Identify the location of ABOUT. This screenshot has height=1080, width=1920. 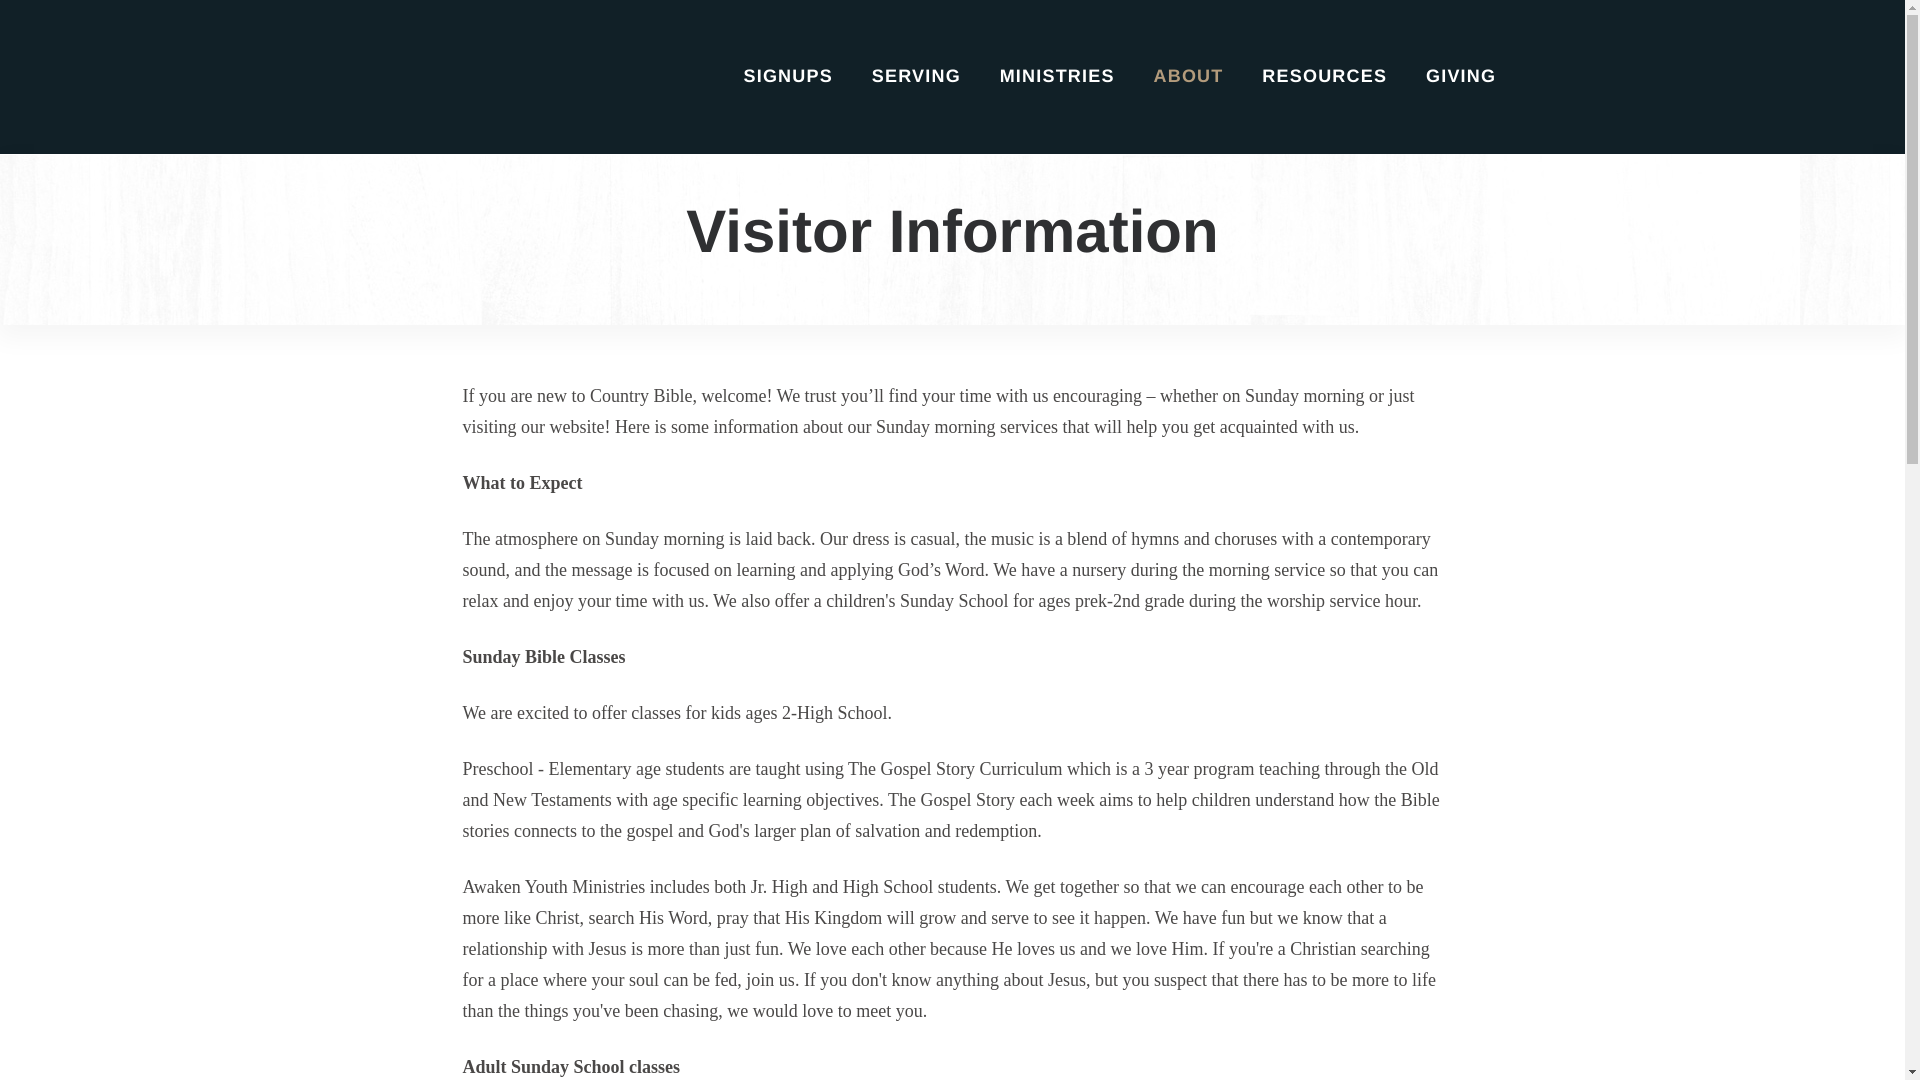
(1188, 96).